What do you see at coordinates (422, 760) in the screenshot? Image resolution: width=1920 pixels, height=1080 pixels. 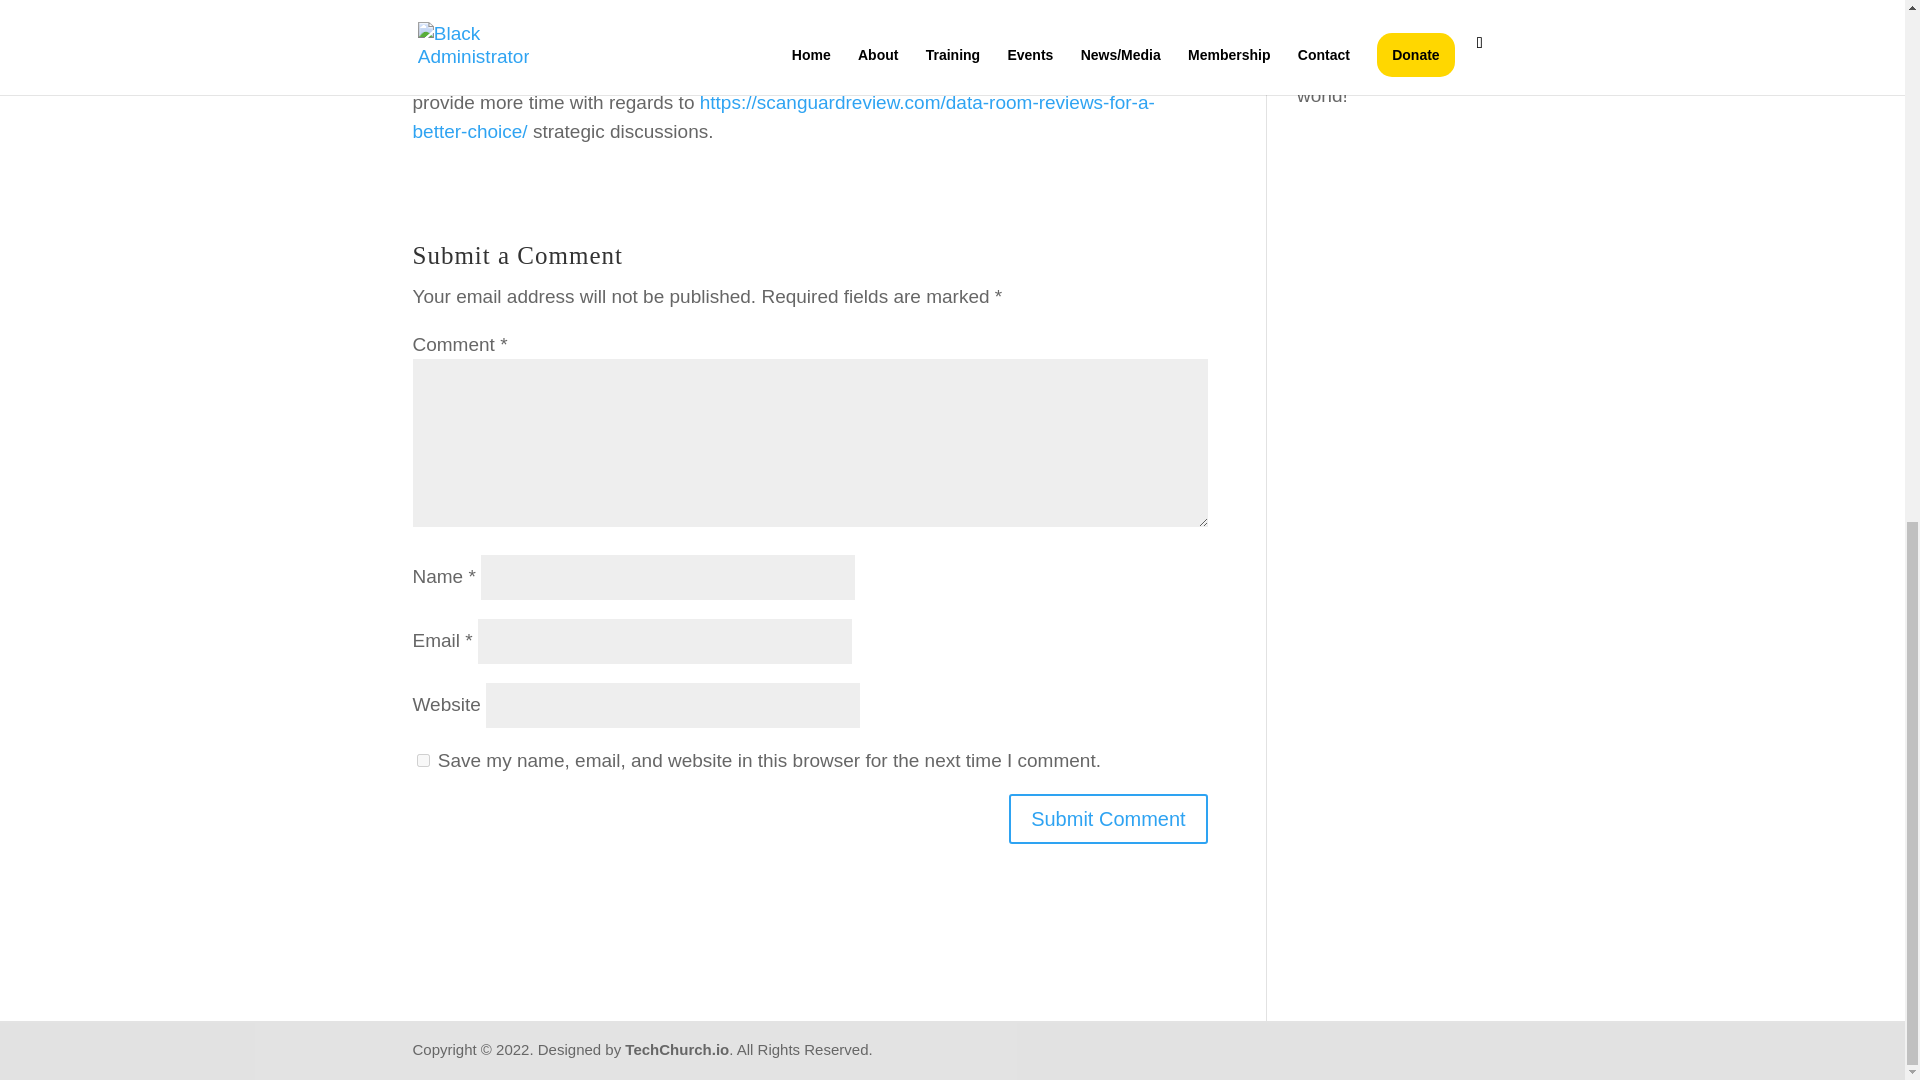 I see `yes` at bounding box center [422, 760].